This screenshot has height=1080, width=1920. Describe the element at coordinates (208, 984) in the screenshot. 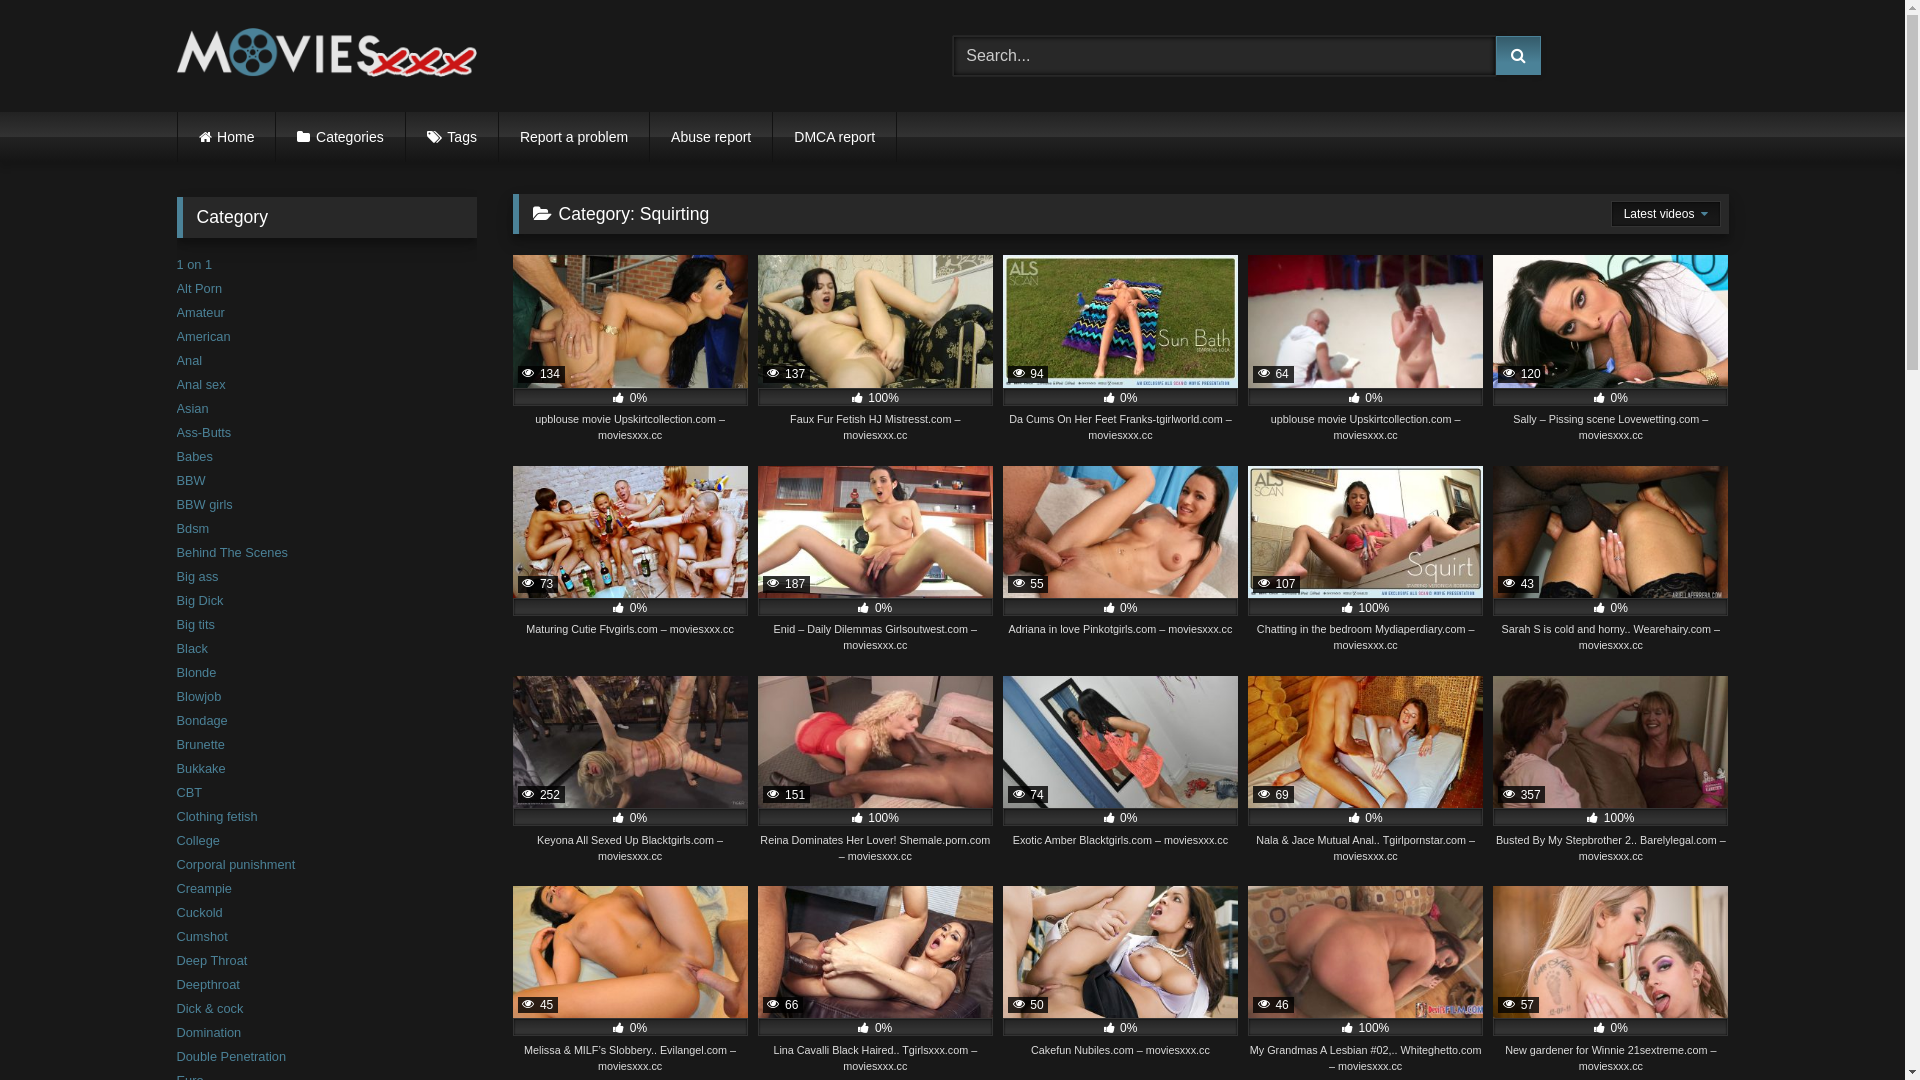

I see `Deepthroat` at that location.